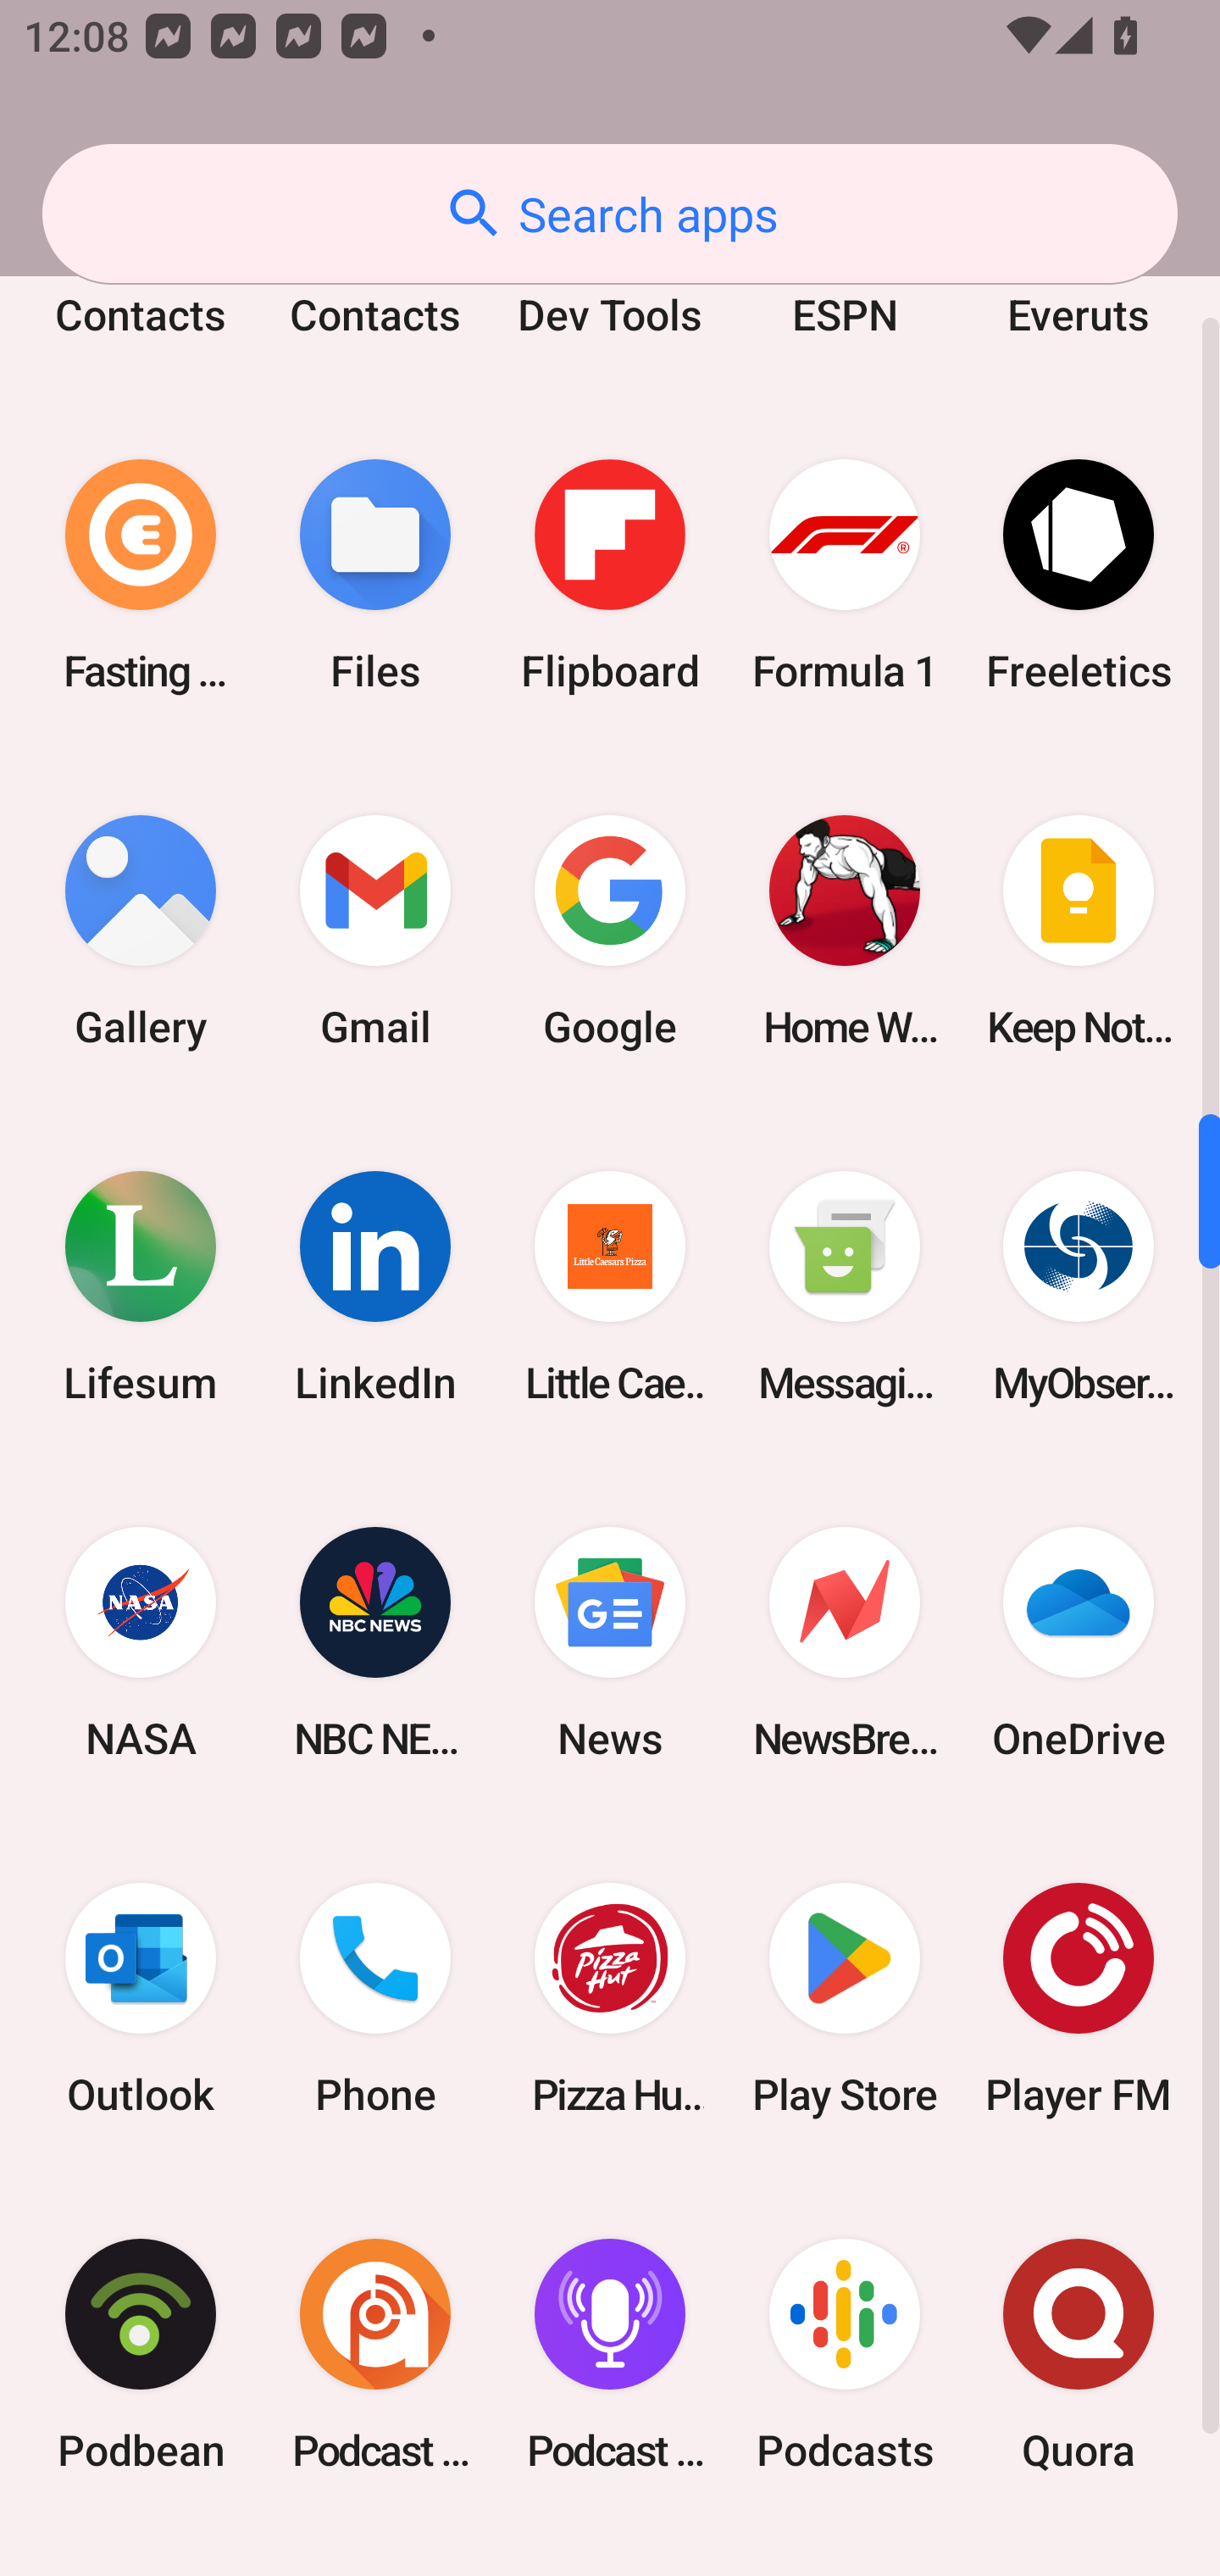 The image size is (1220, 2576). What do you see at coordinates (375, 575) in the screenshot?
I see `Files` at bounding box center [375, 575].